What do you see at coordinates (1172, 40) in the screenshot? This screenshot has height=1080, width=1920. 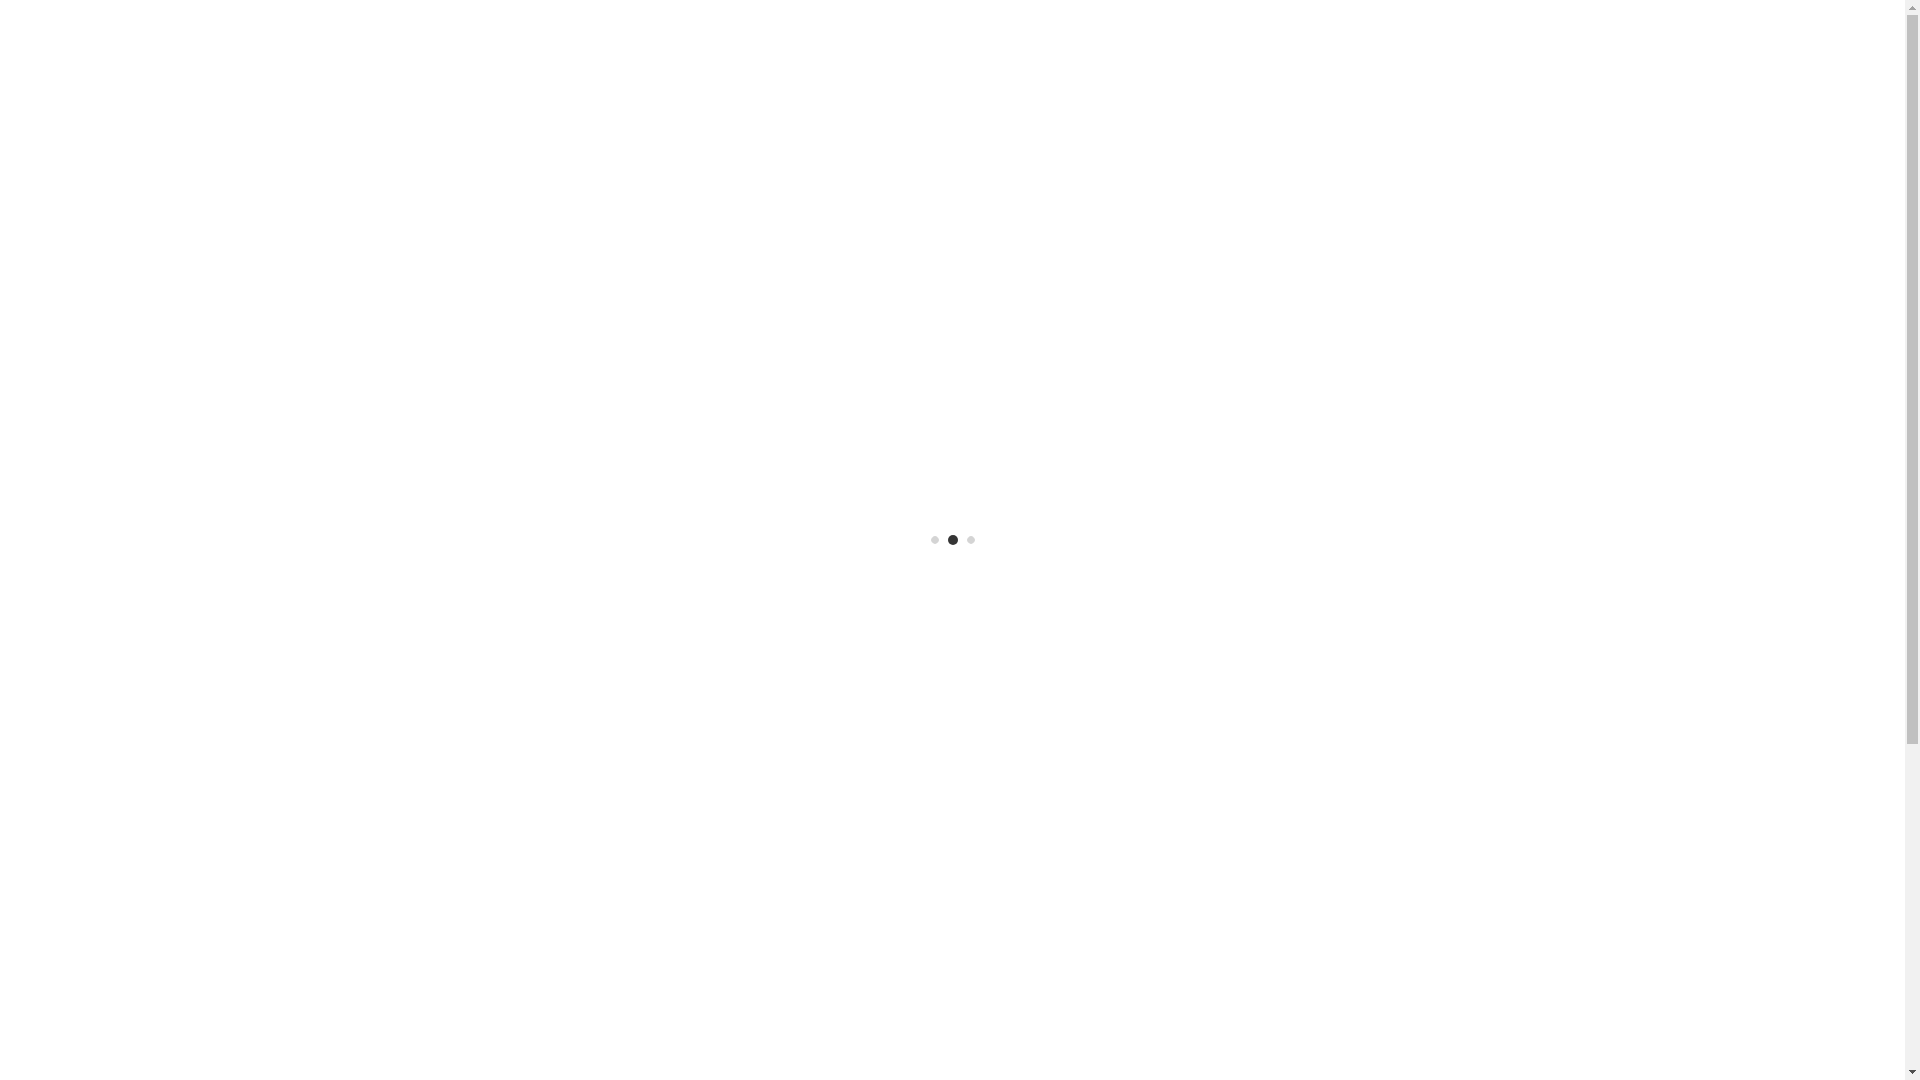 I see `SERIES` at bounding box center [1172, 40].